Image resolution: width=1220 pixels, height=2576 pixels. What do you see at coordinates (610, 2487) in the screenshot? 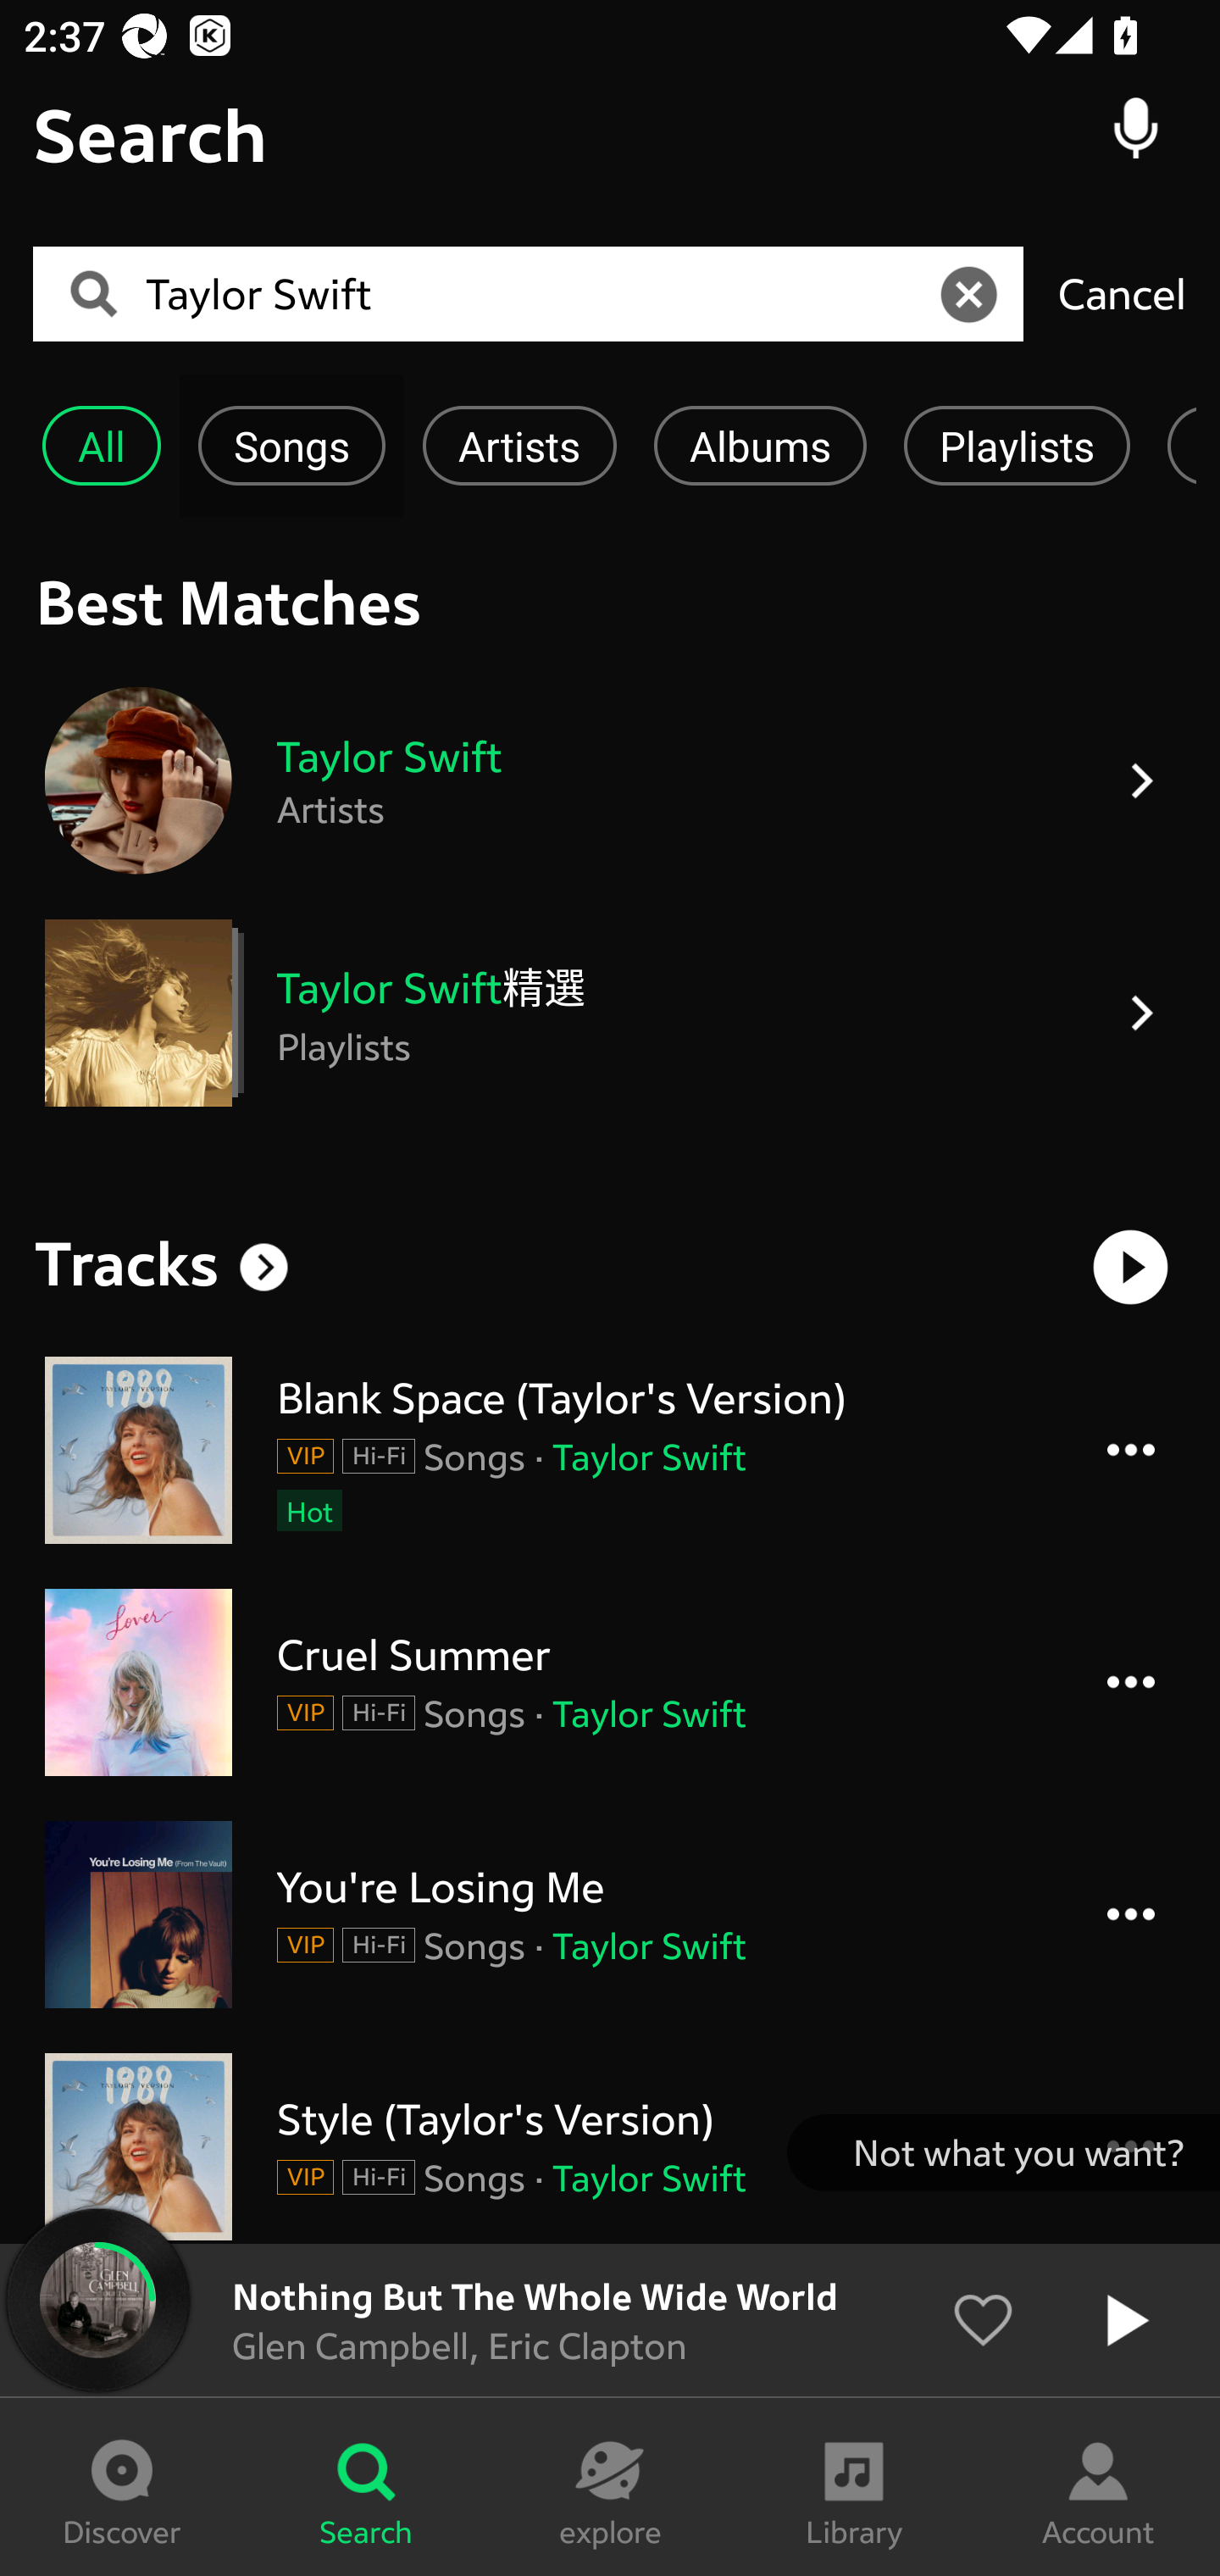
I see `explore` at bounding box center [610, 2487].